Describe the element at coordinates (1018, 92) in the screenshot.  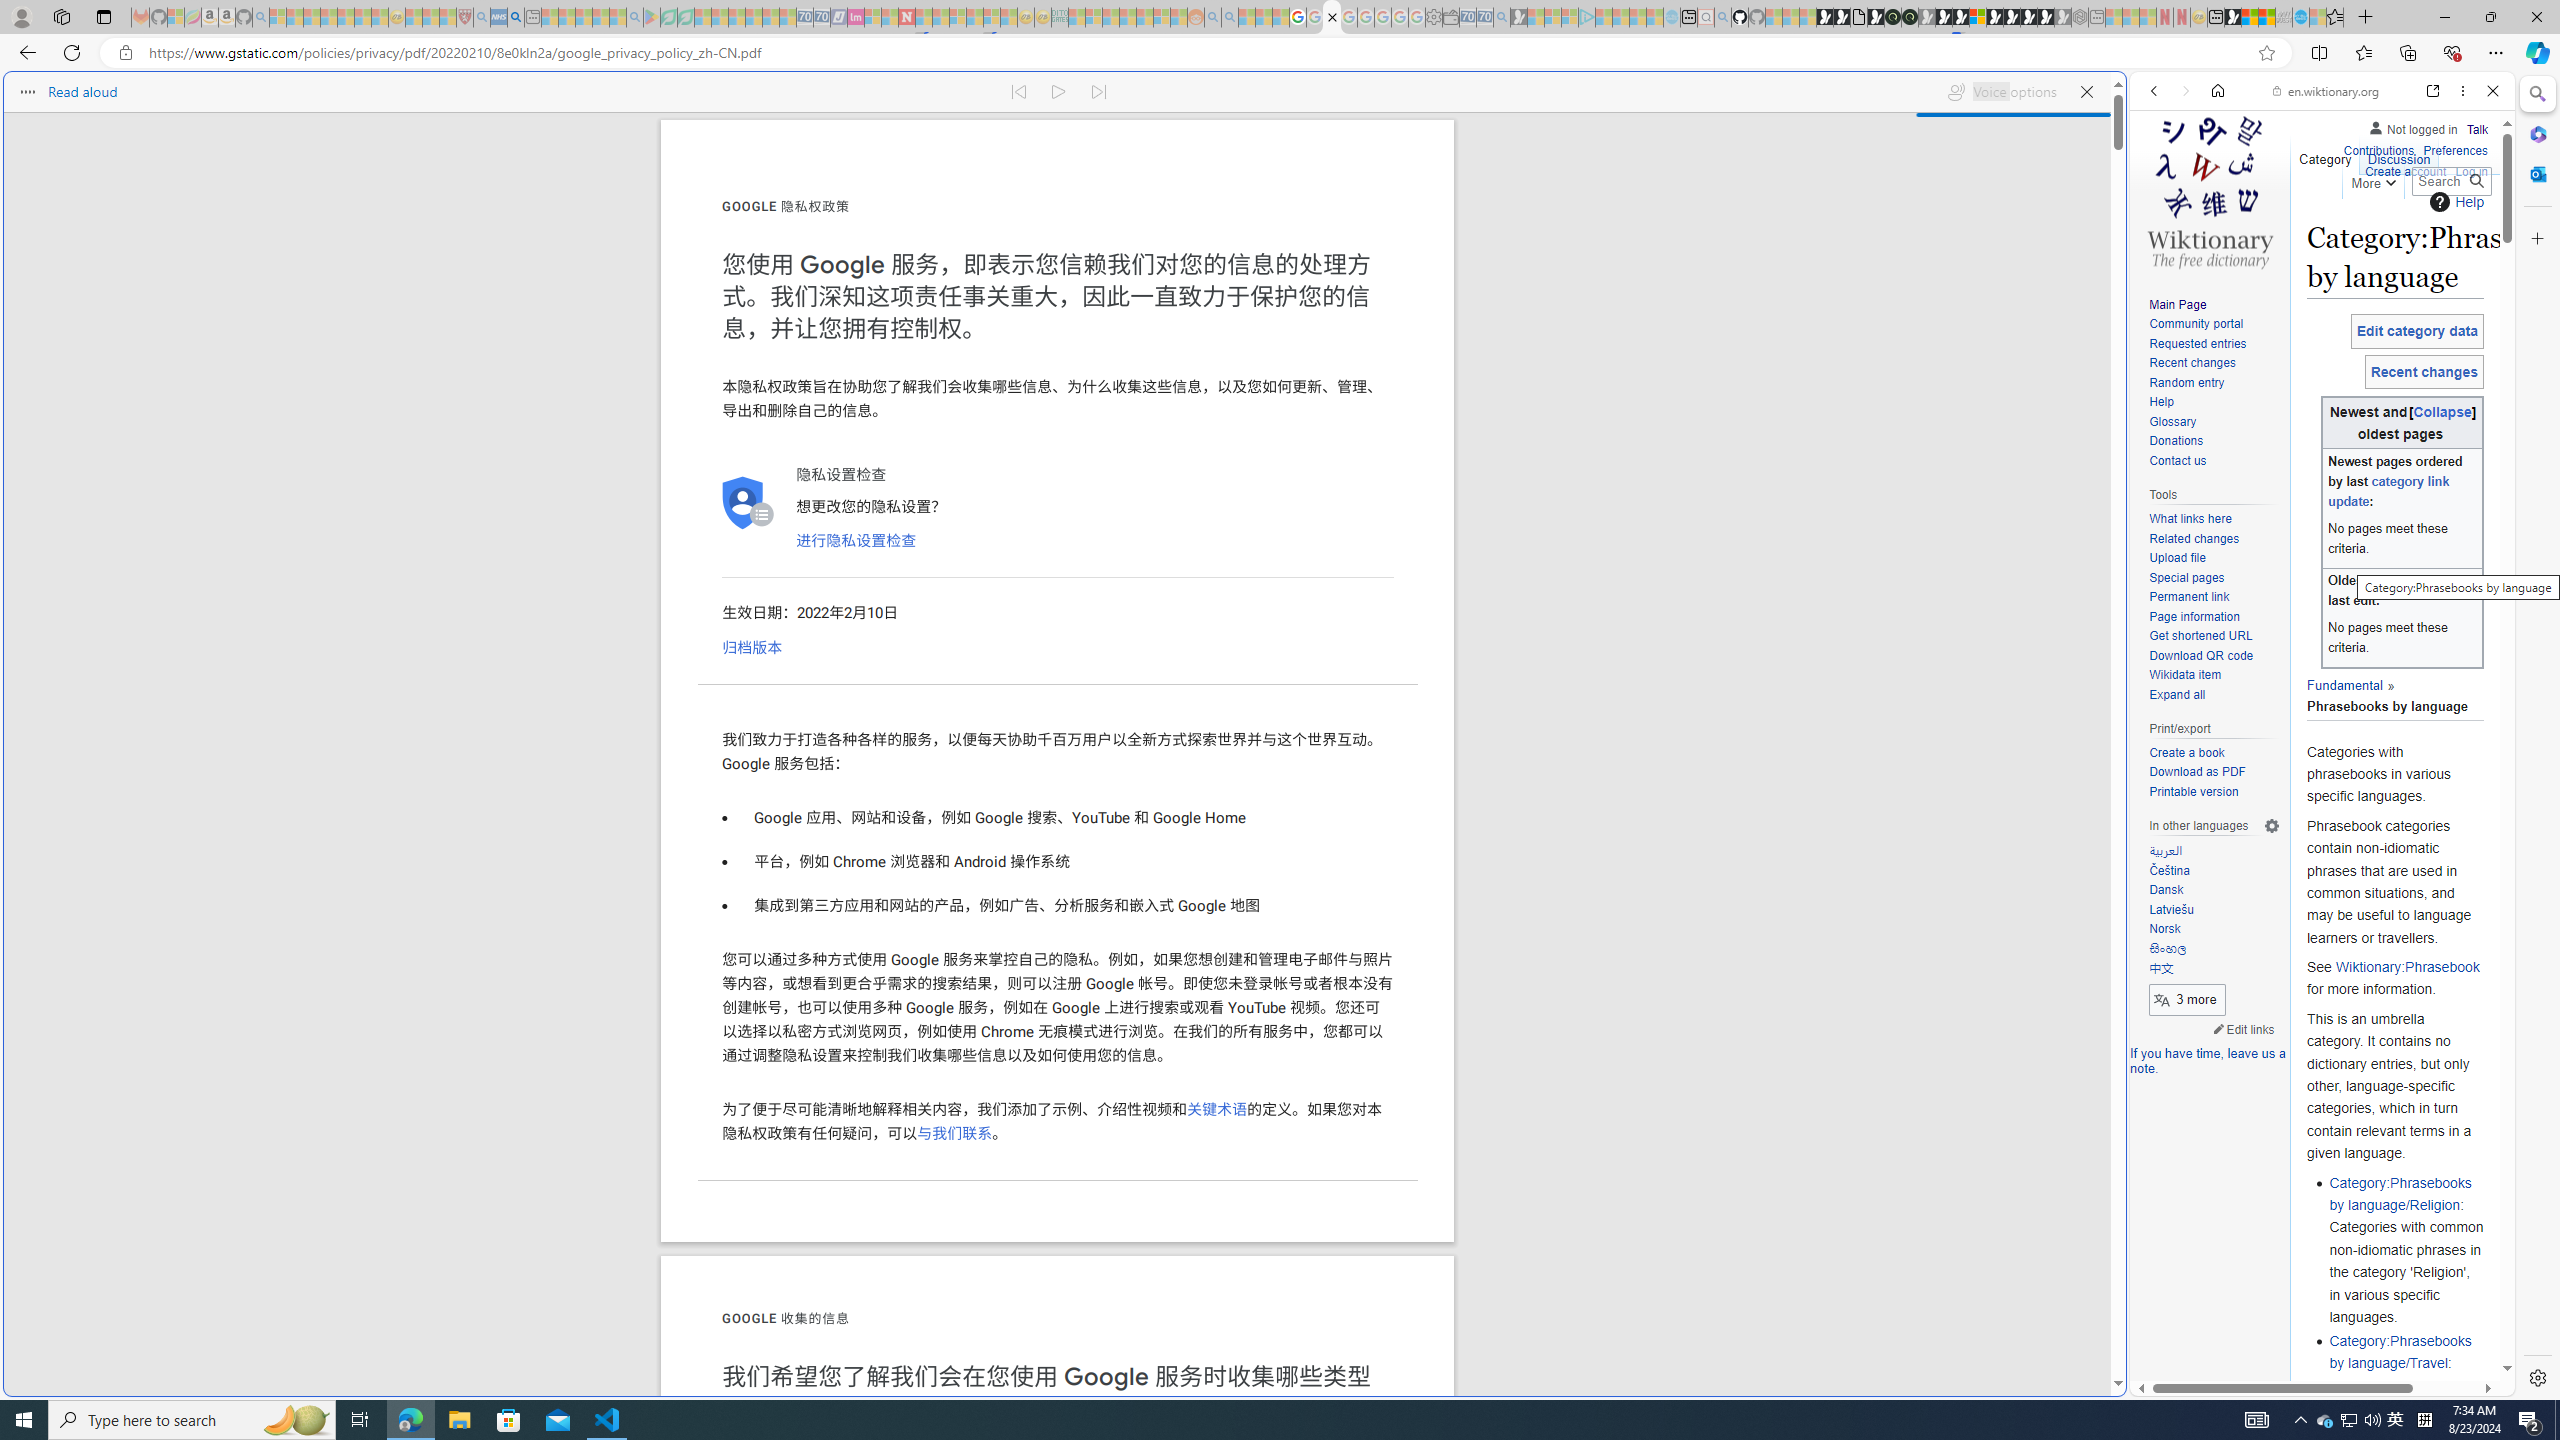
I see `Read previous paragraph` at that location.